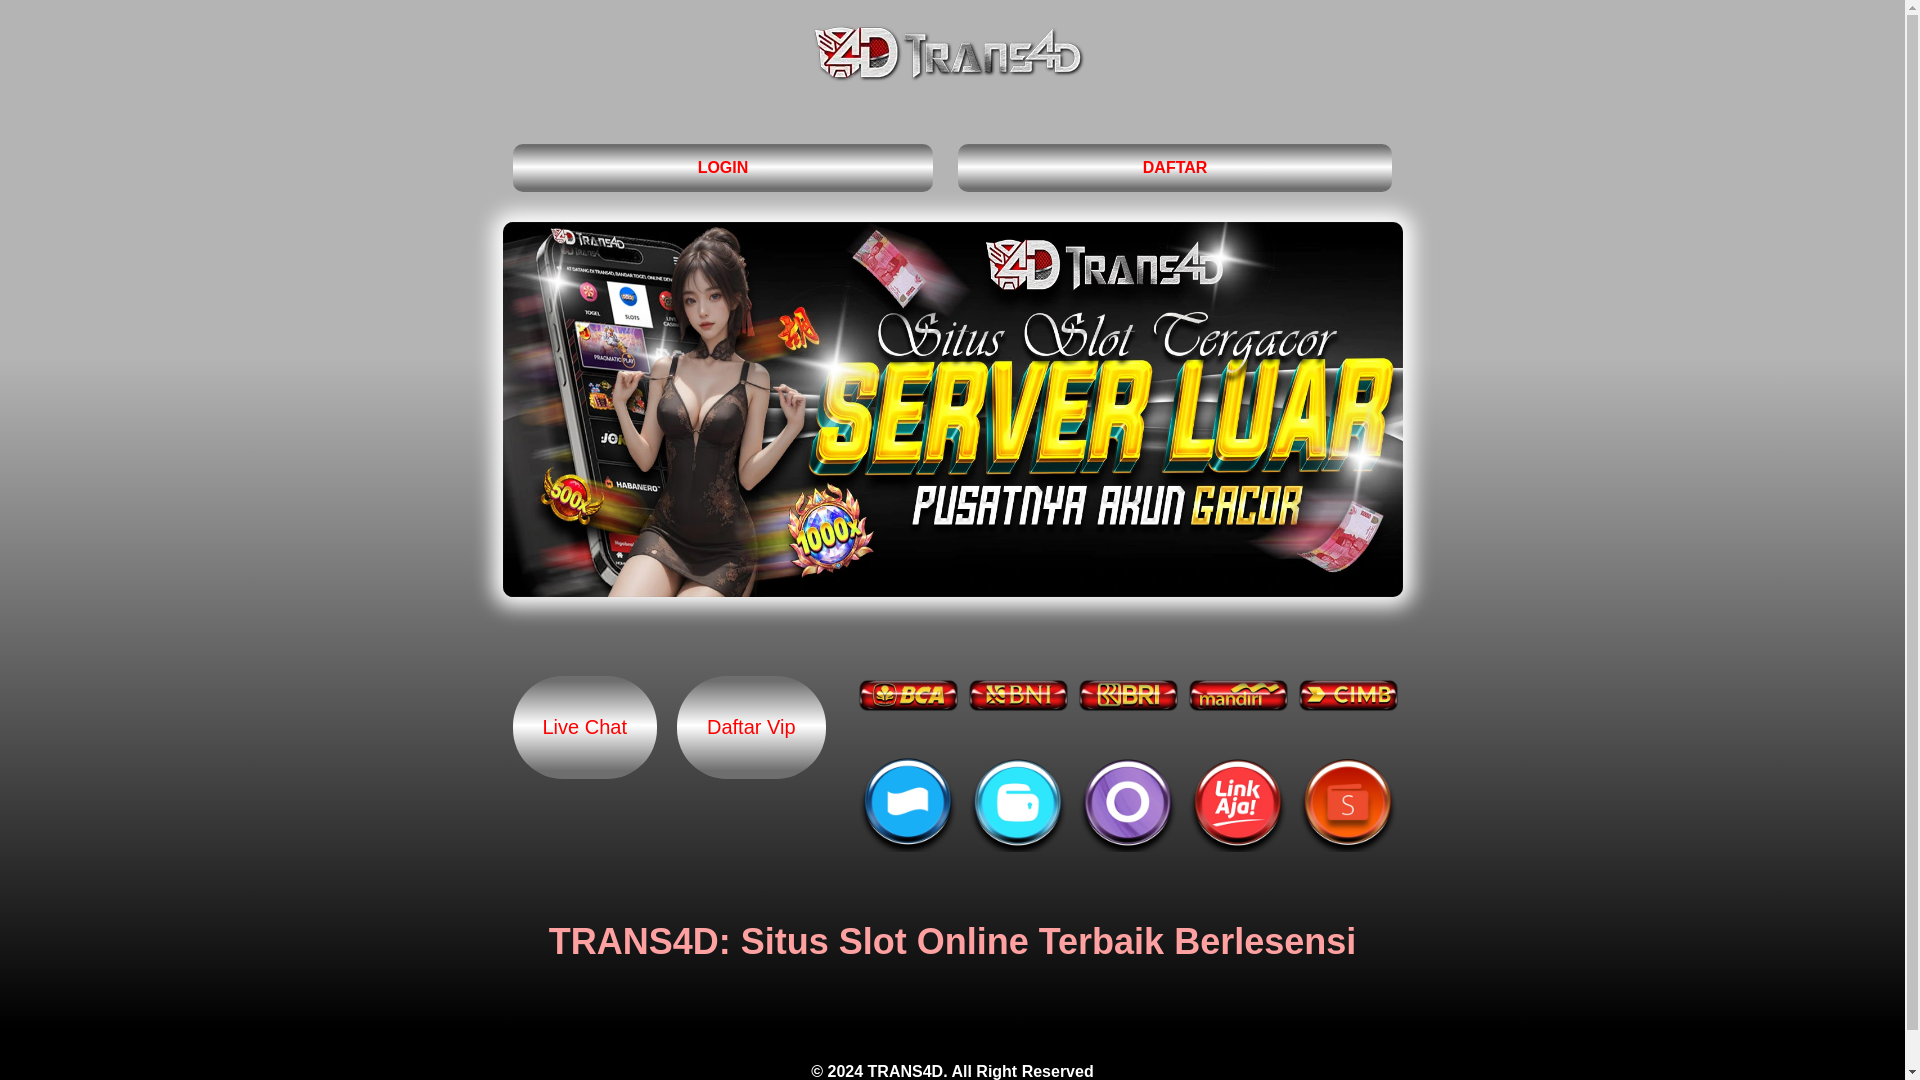 The width and height of the screenshot is (1920, 1080). Describe the element at coordinates (751, 727) in the screenshot. I see `Daftar Vip` at that location.